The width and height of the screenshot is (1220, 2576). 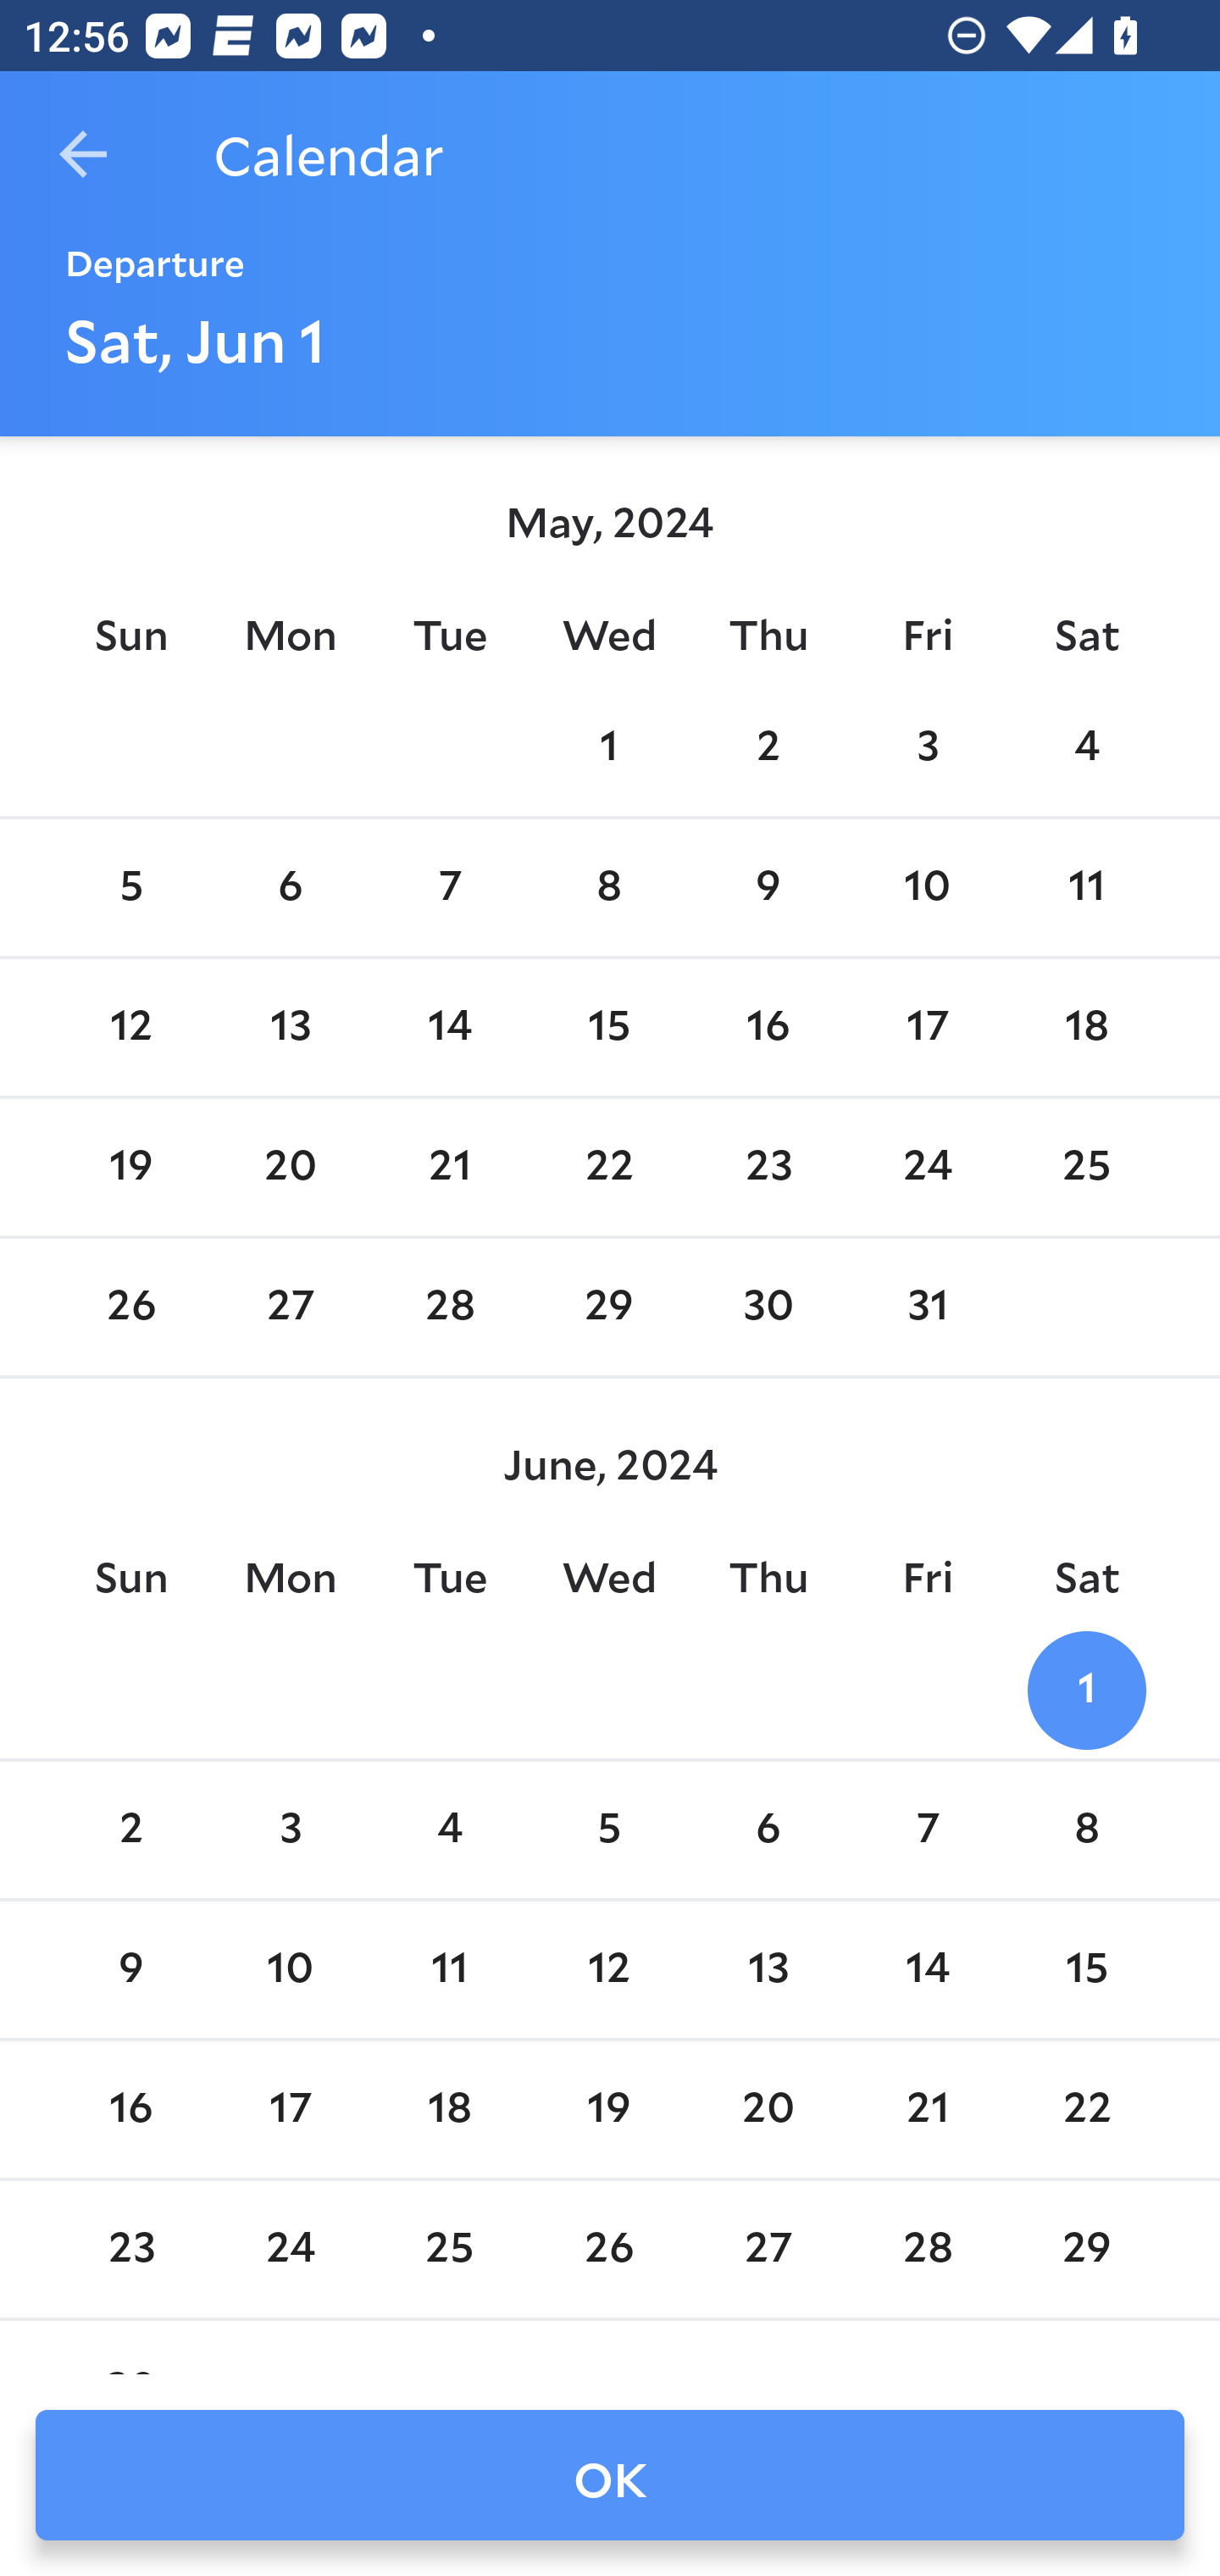 I want to click on 9, so click(x=768, y=888).